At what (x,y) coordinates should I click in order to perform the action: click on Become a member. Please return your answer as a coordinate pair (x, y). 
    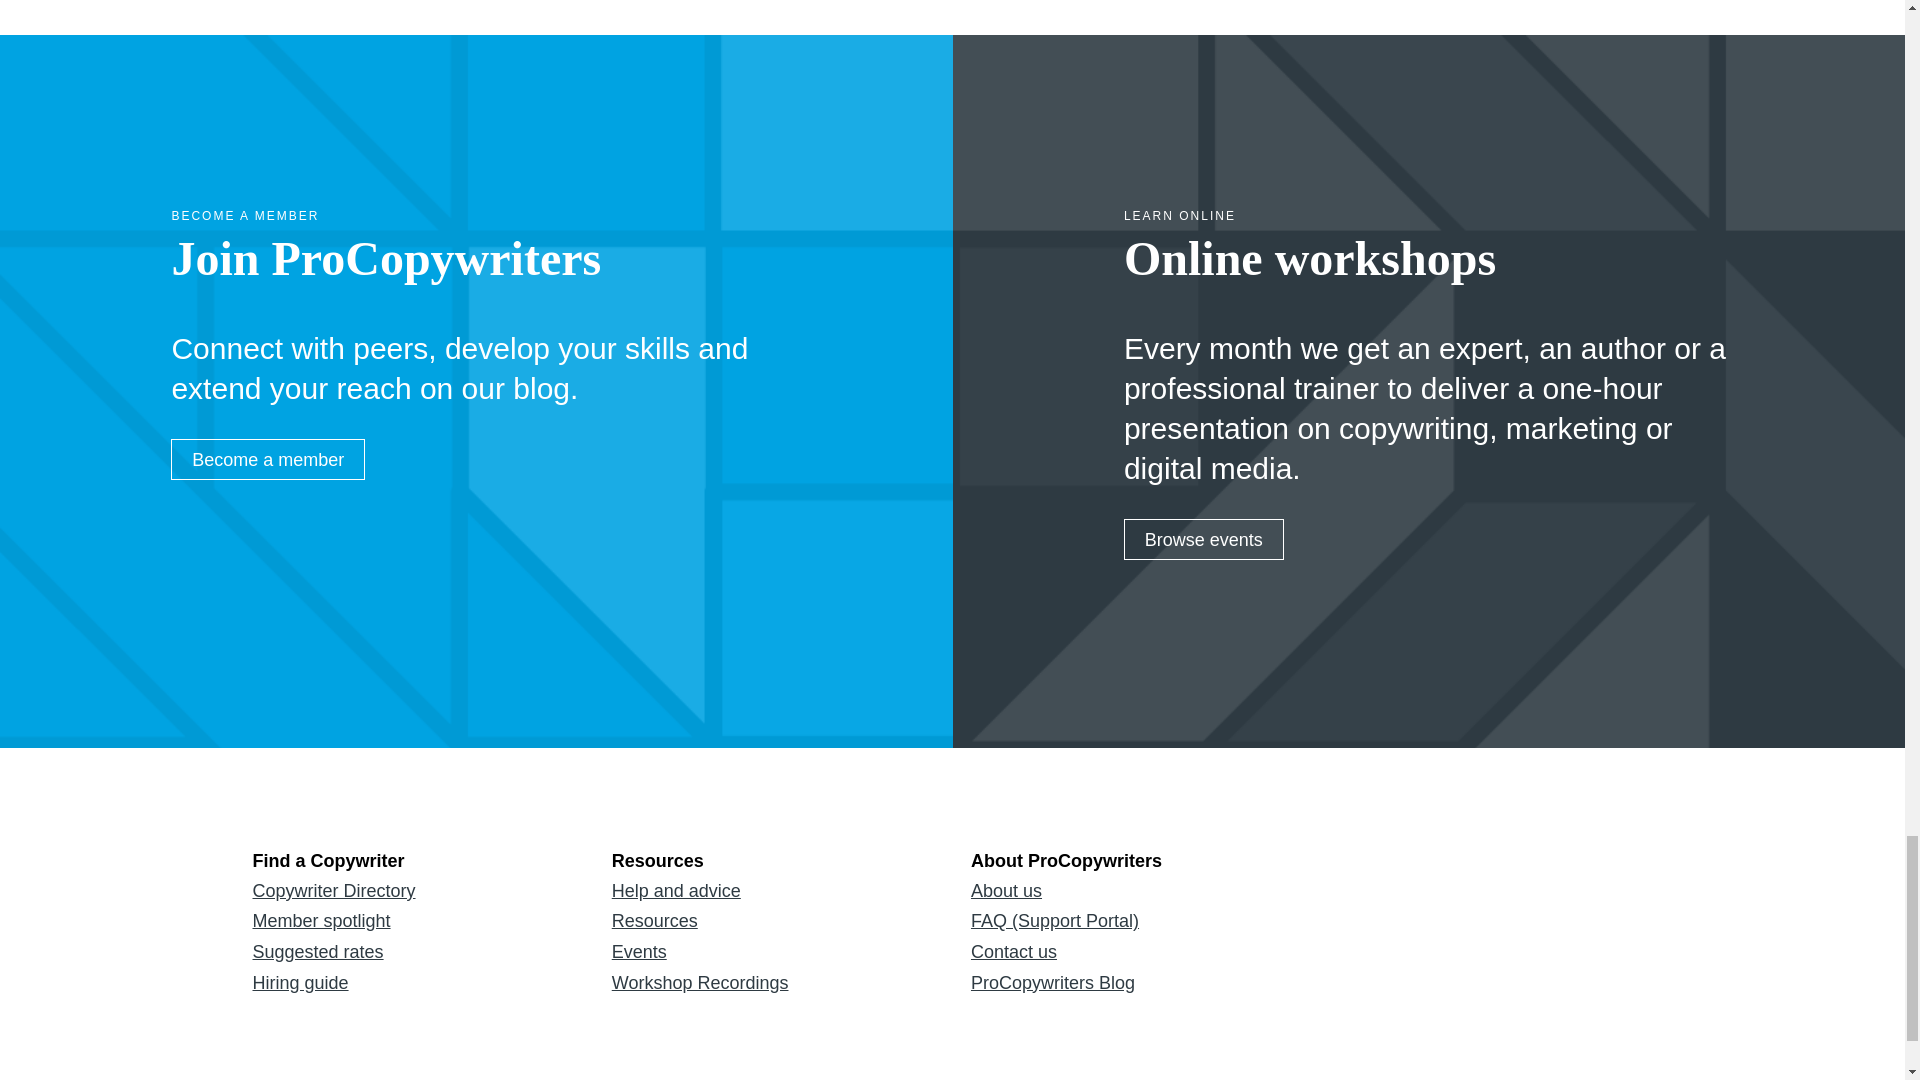
    Looking at the image, I should click on (267, 459).